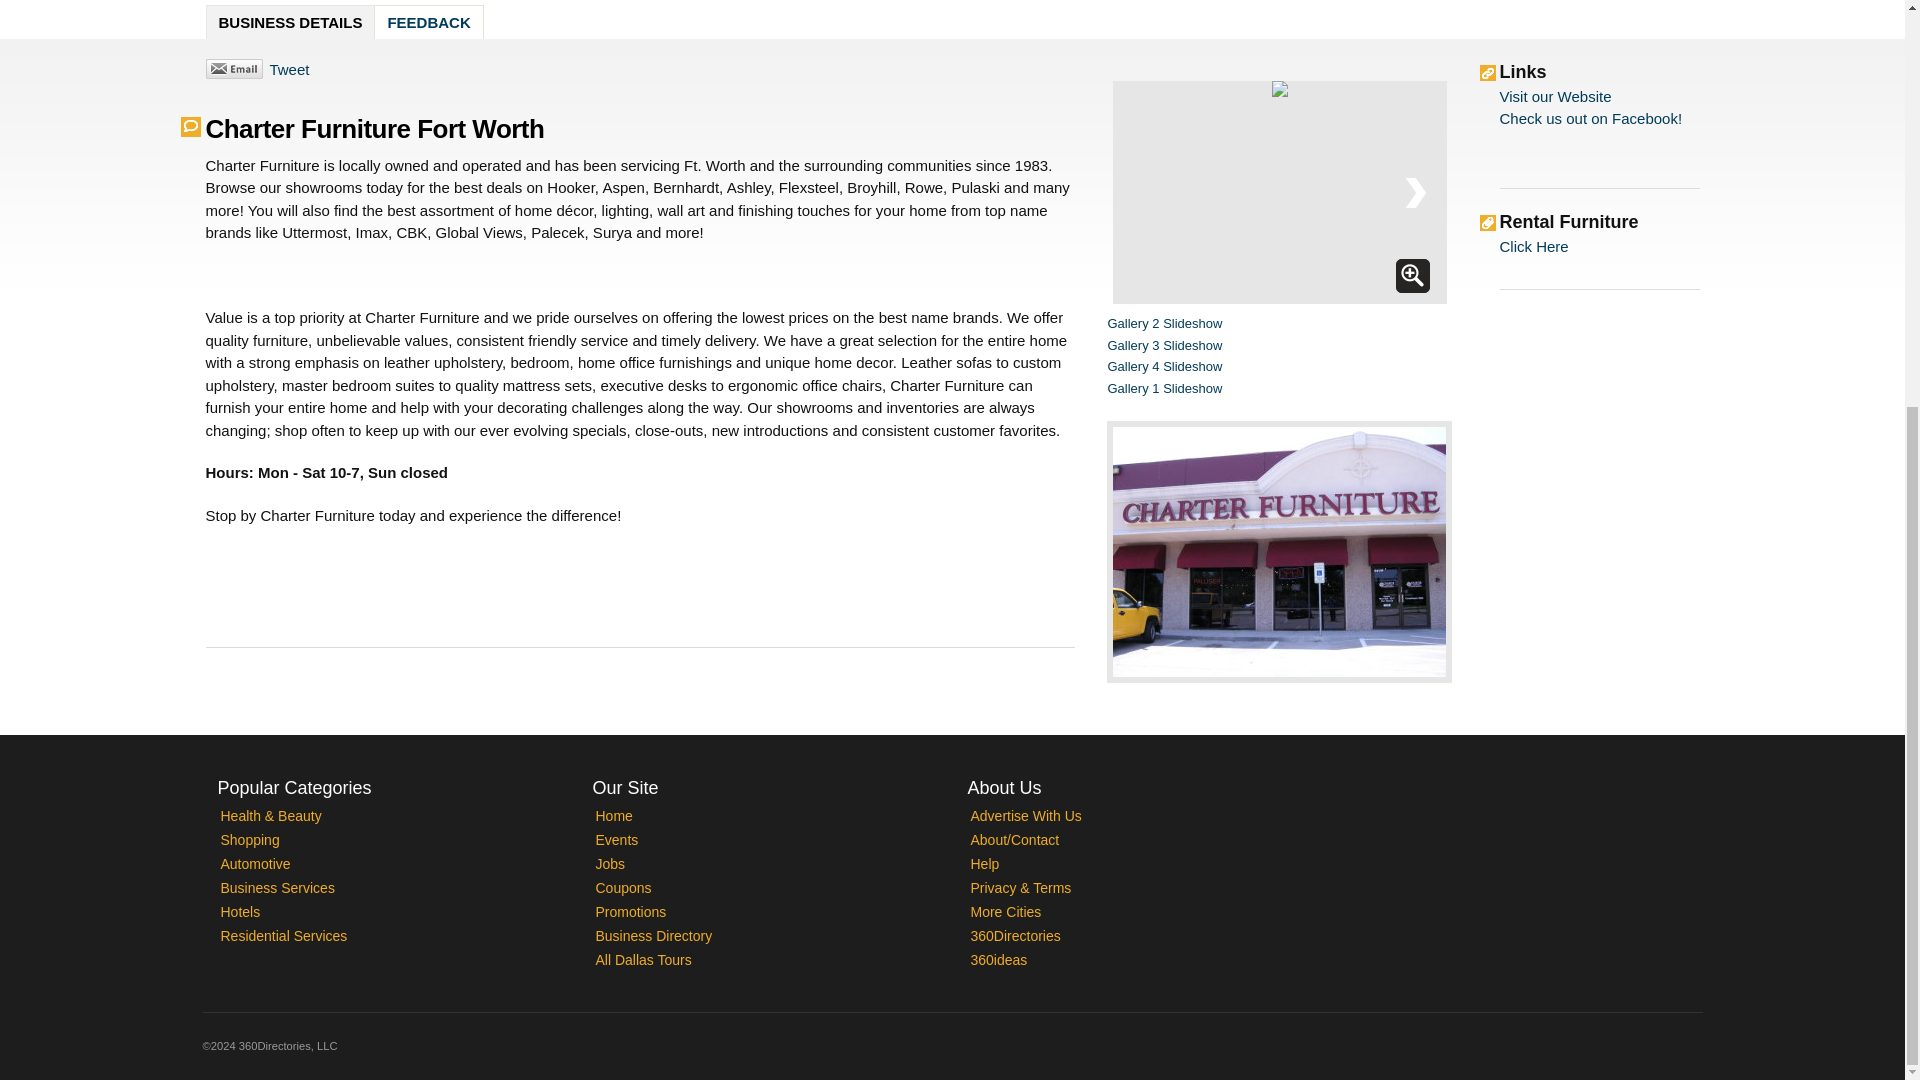 This screenshot has width=1920, height=1080. What do you see at coordinates (290, 22) in the screenshot?
I see `BUSINESS DETAILS` at bounding box center [290, 22].